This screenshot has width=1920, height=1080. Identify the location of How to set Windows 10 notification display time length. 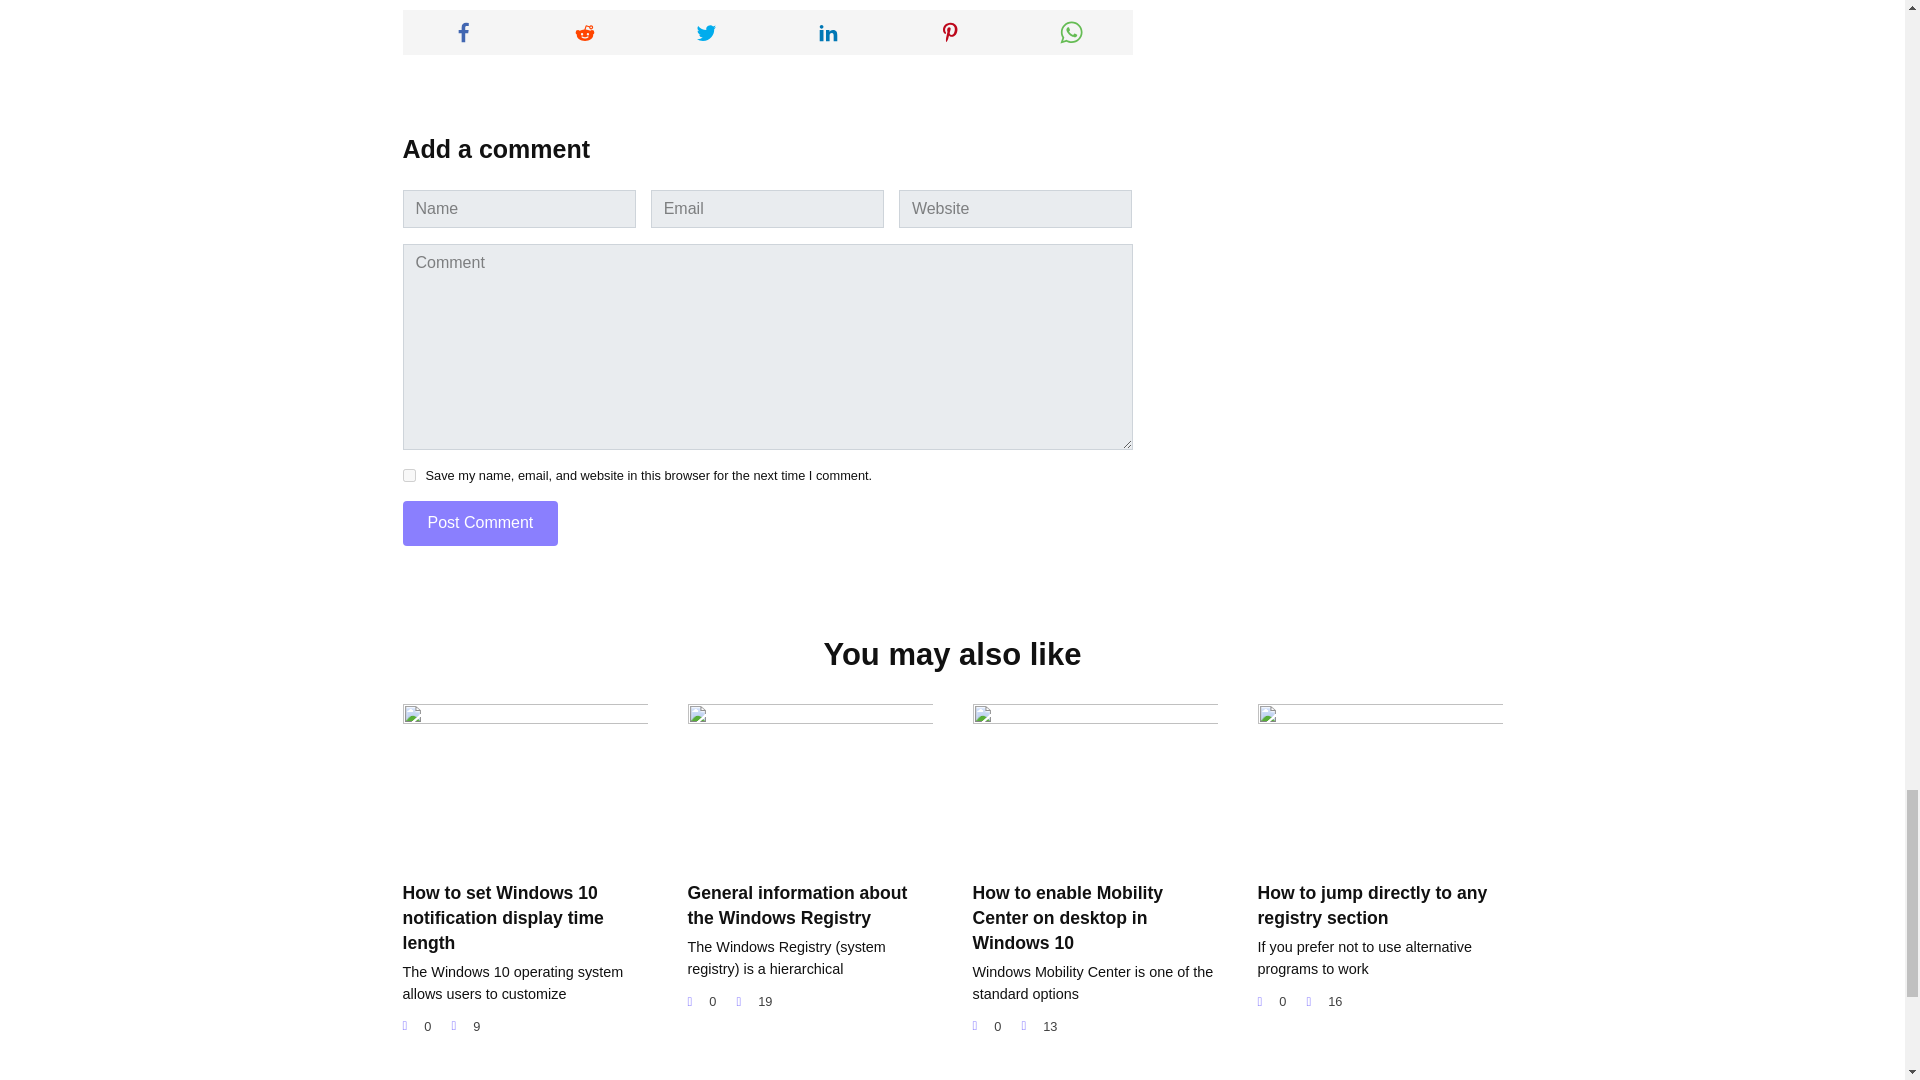
(502, 917).